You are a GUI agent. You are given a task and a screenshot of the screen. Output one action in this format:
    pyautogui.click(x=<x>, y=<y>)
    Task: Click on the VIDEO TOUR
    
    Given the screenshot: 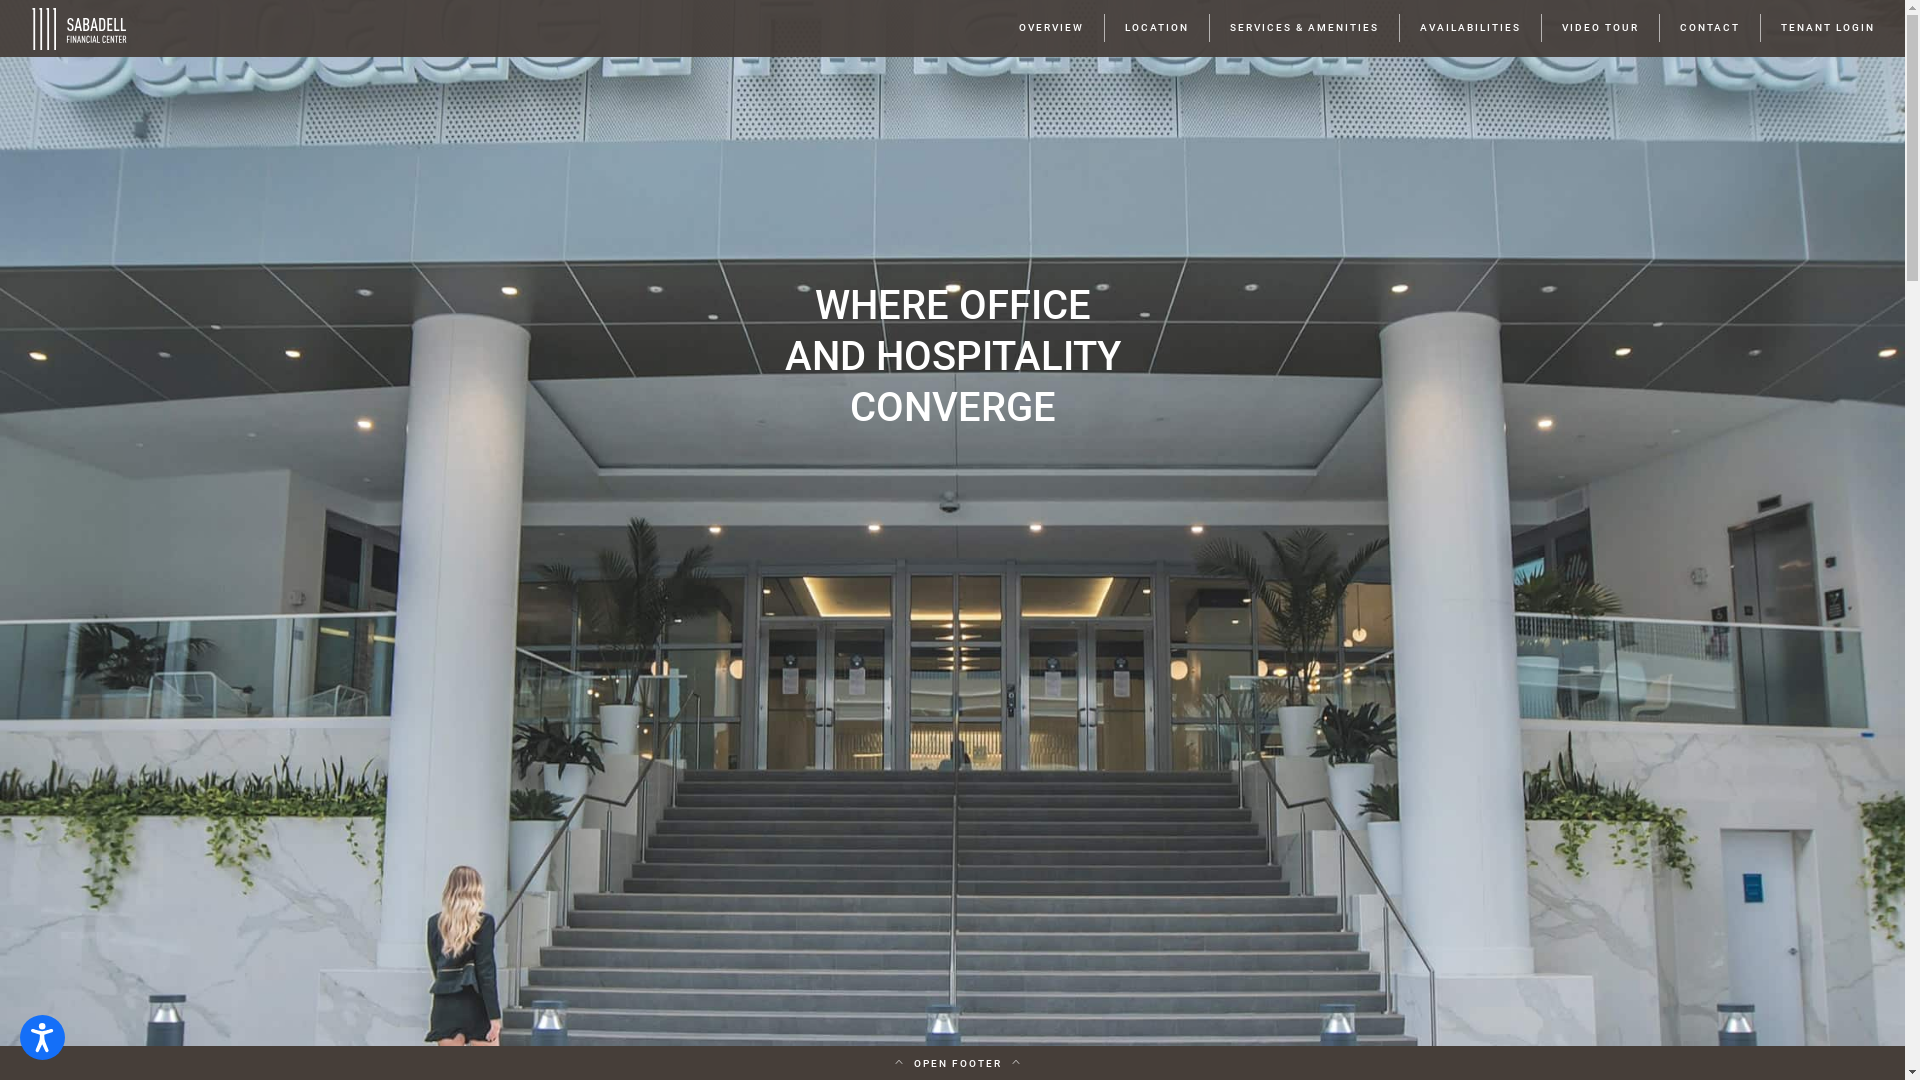 What is the action you would take?
    pyautogui.click(x=1600, y=28)
    